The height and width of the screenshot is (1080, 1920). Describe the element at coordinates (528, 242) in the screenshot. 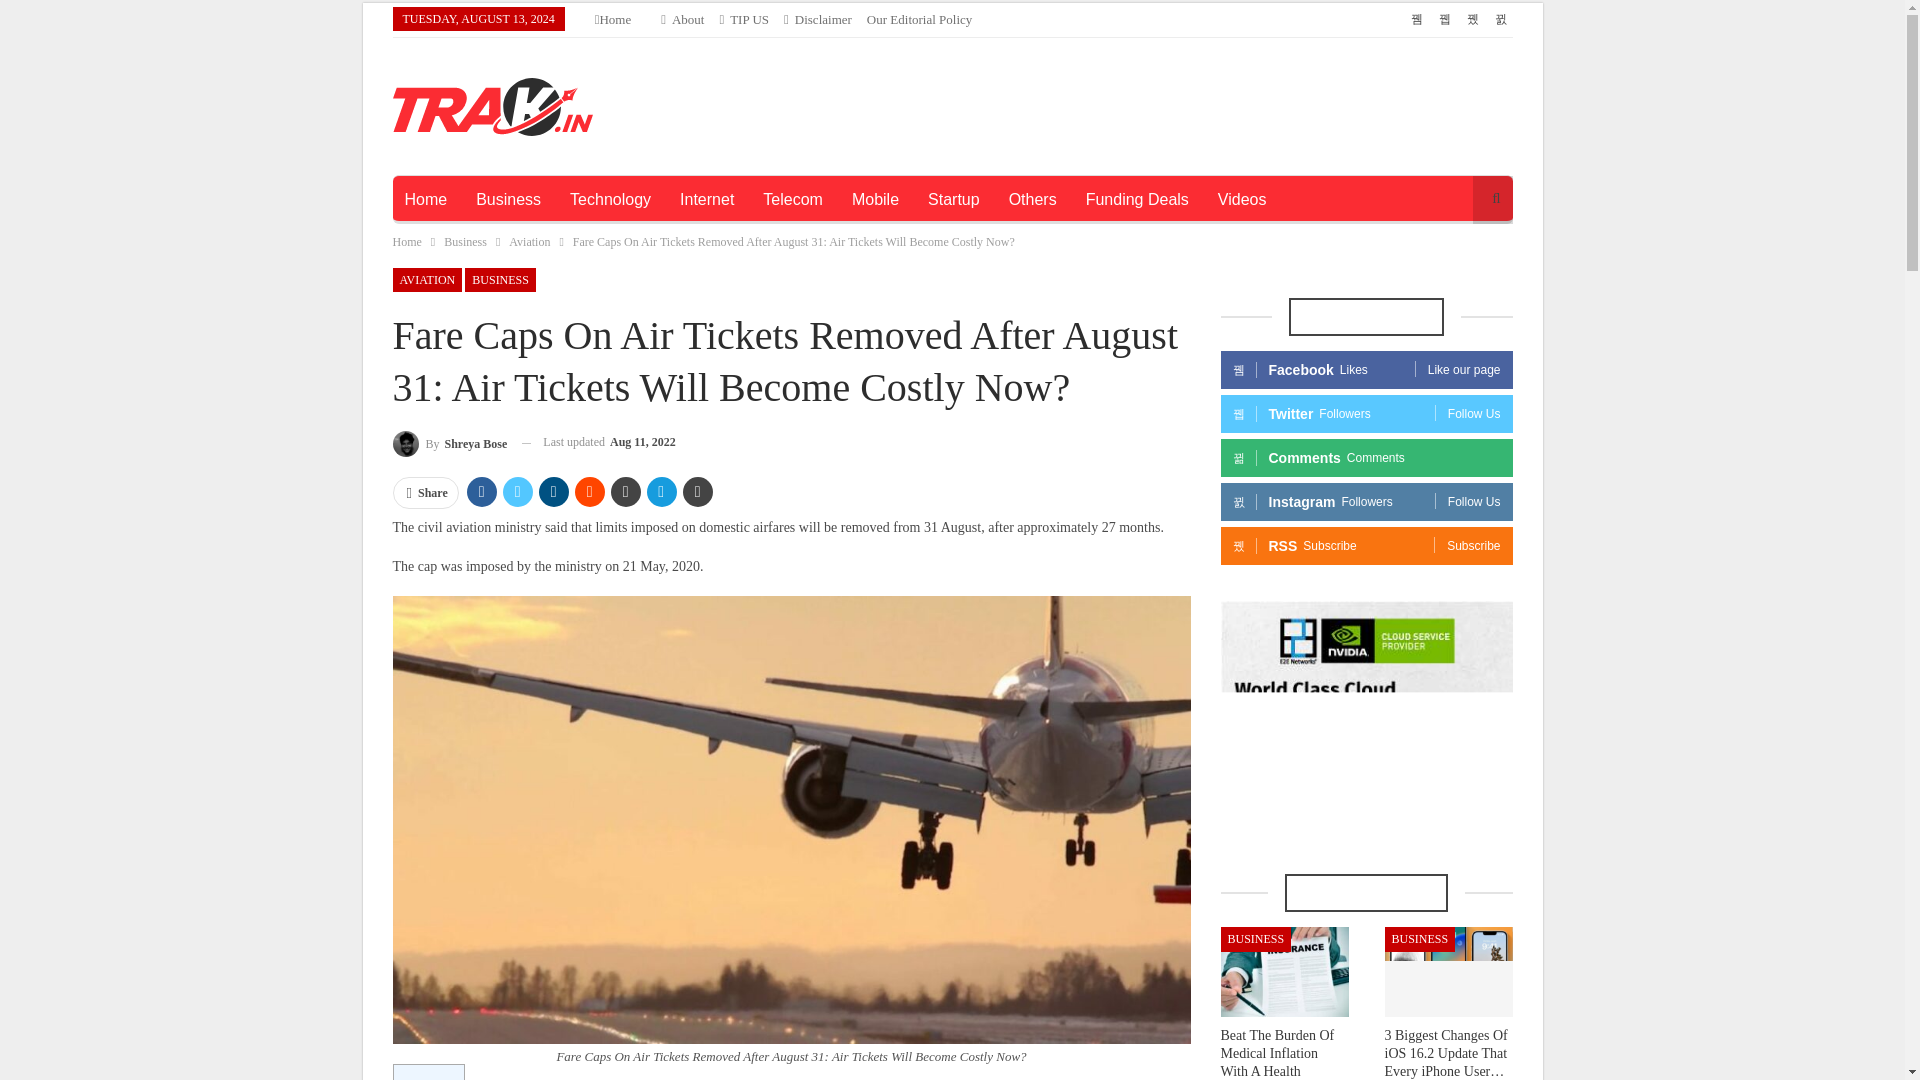

I see `Aviation` at that location.